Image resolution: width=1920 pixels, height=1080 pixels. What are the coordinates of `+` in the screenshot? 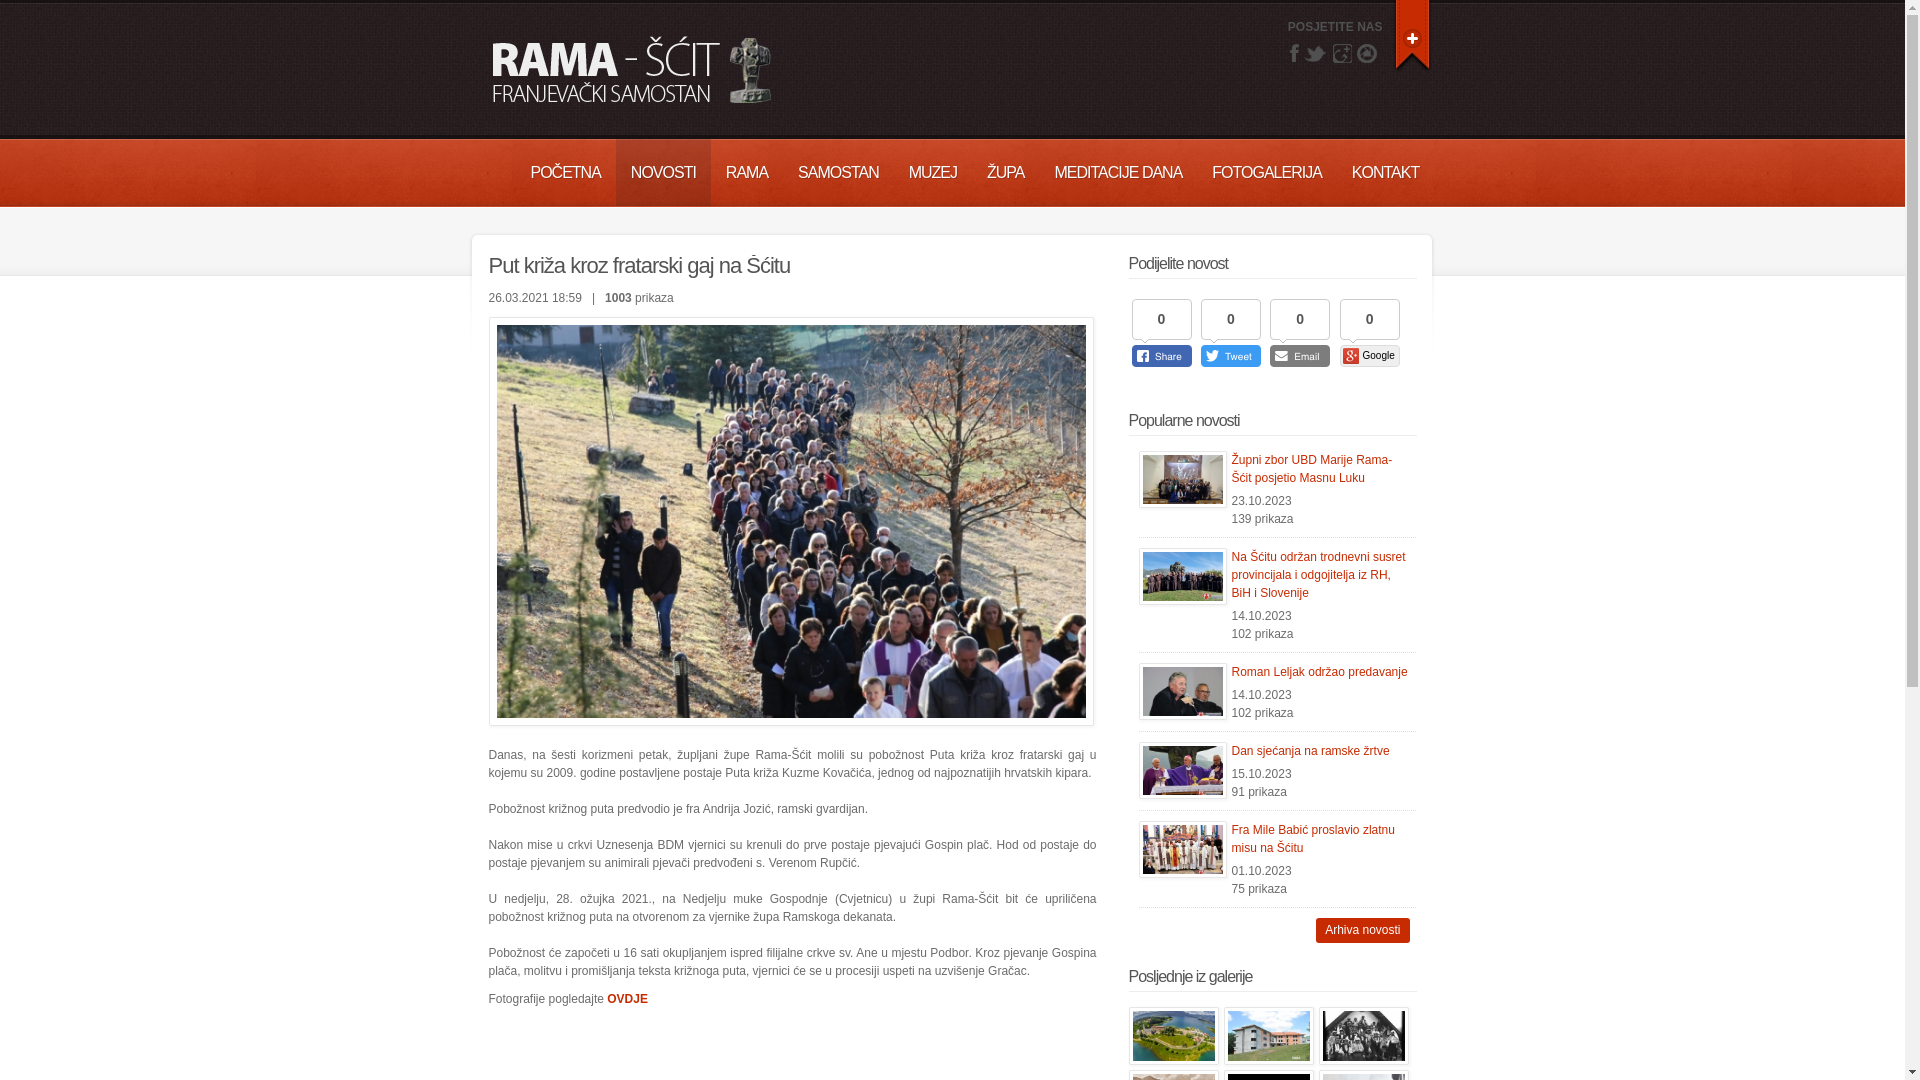 It's located at (1412, 34).